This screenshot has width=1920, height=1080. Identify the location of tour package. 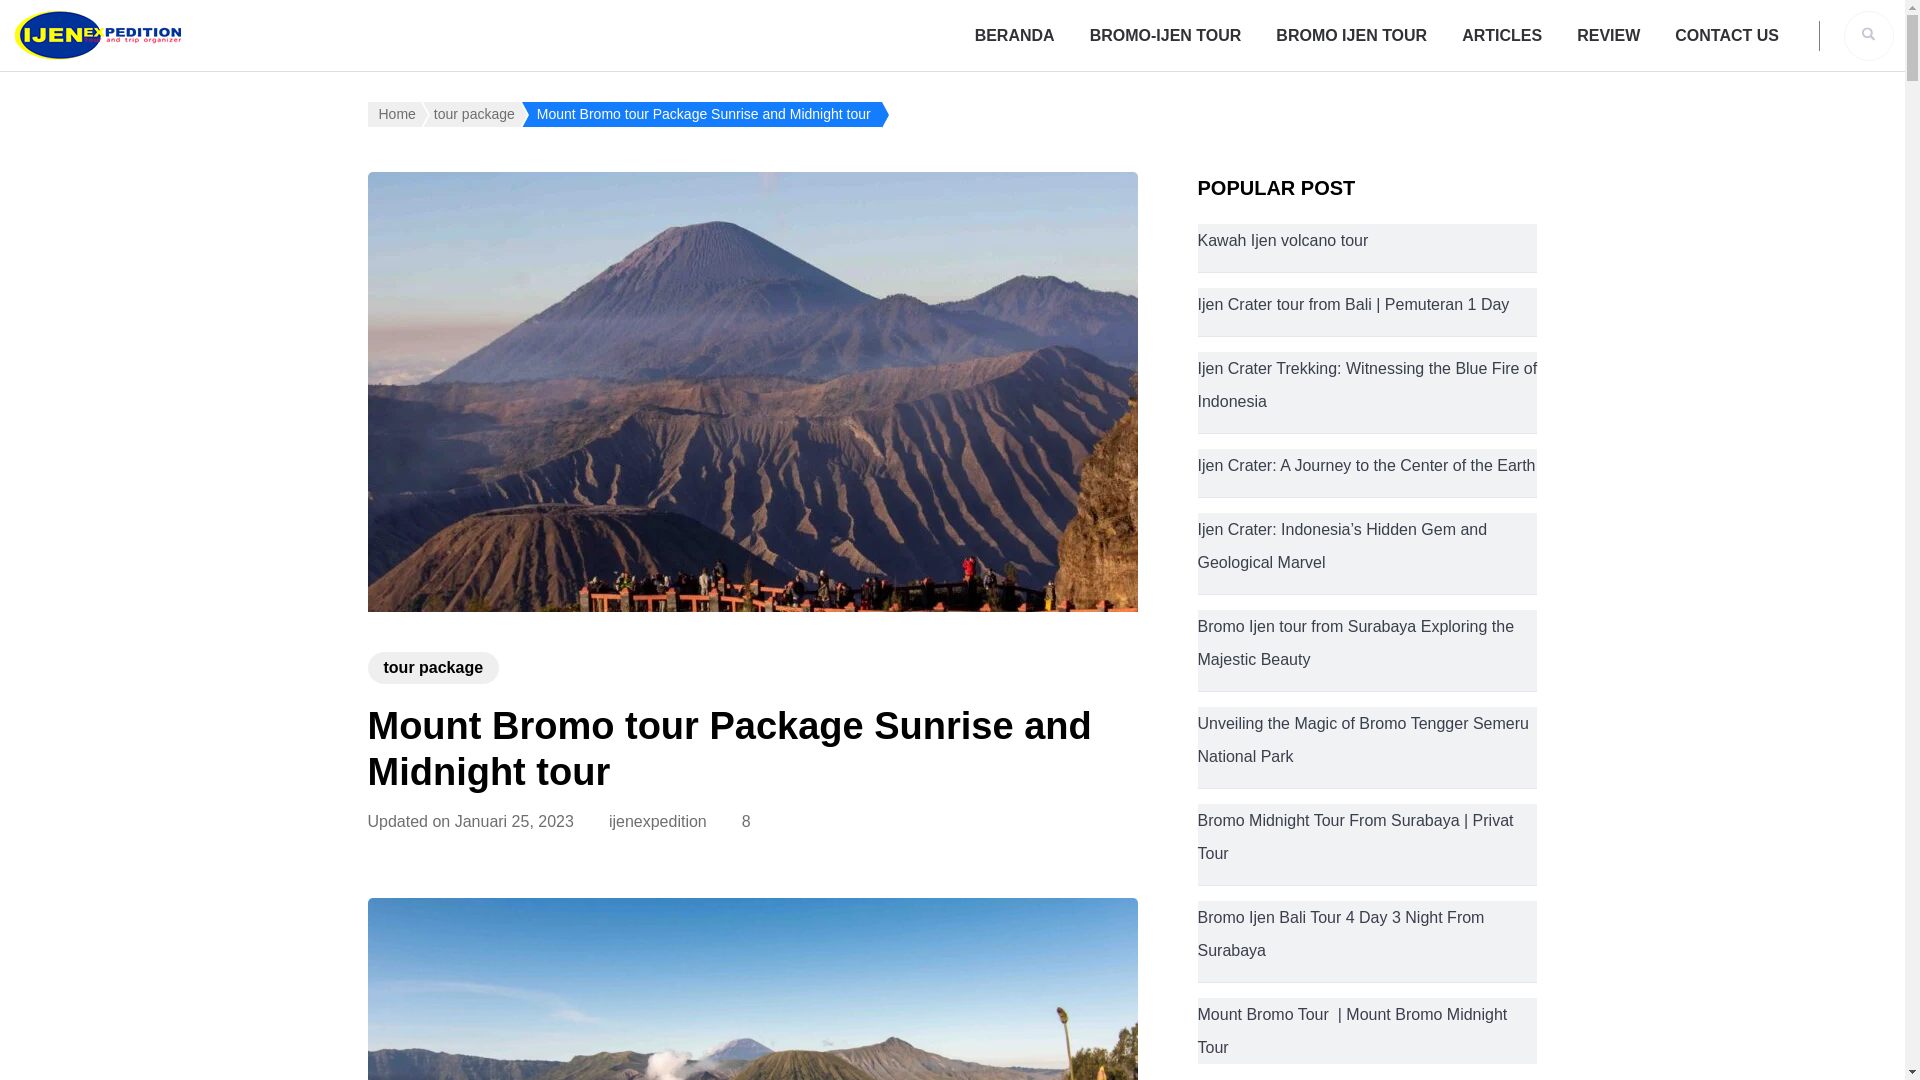
(471, 114).